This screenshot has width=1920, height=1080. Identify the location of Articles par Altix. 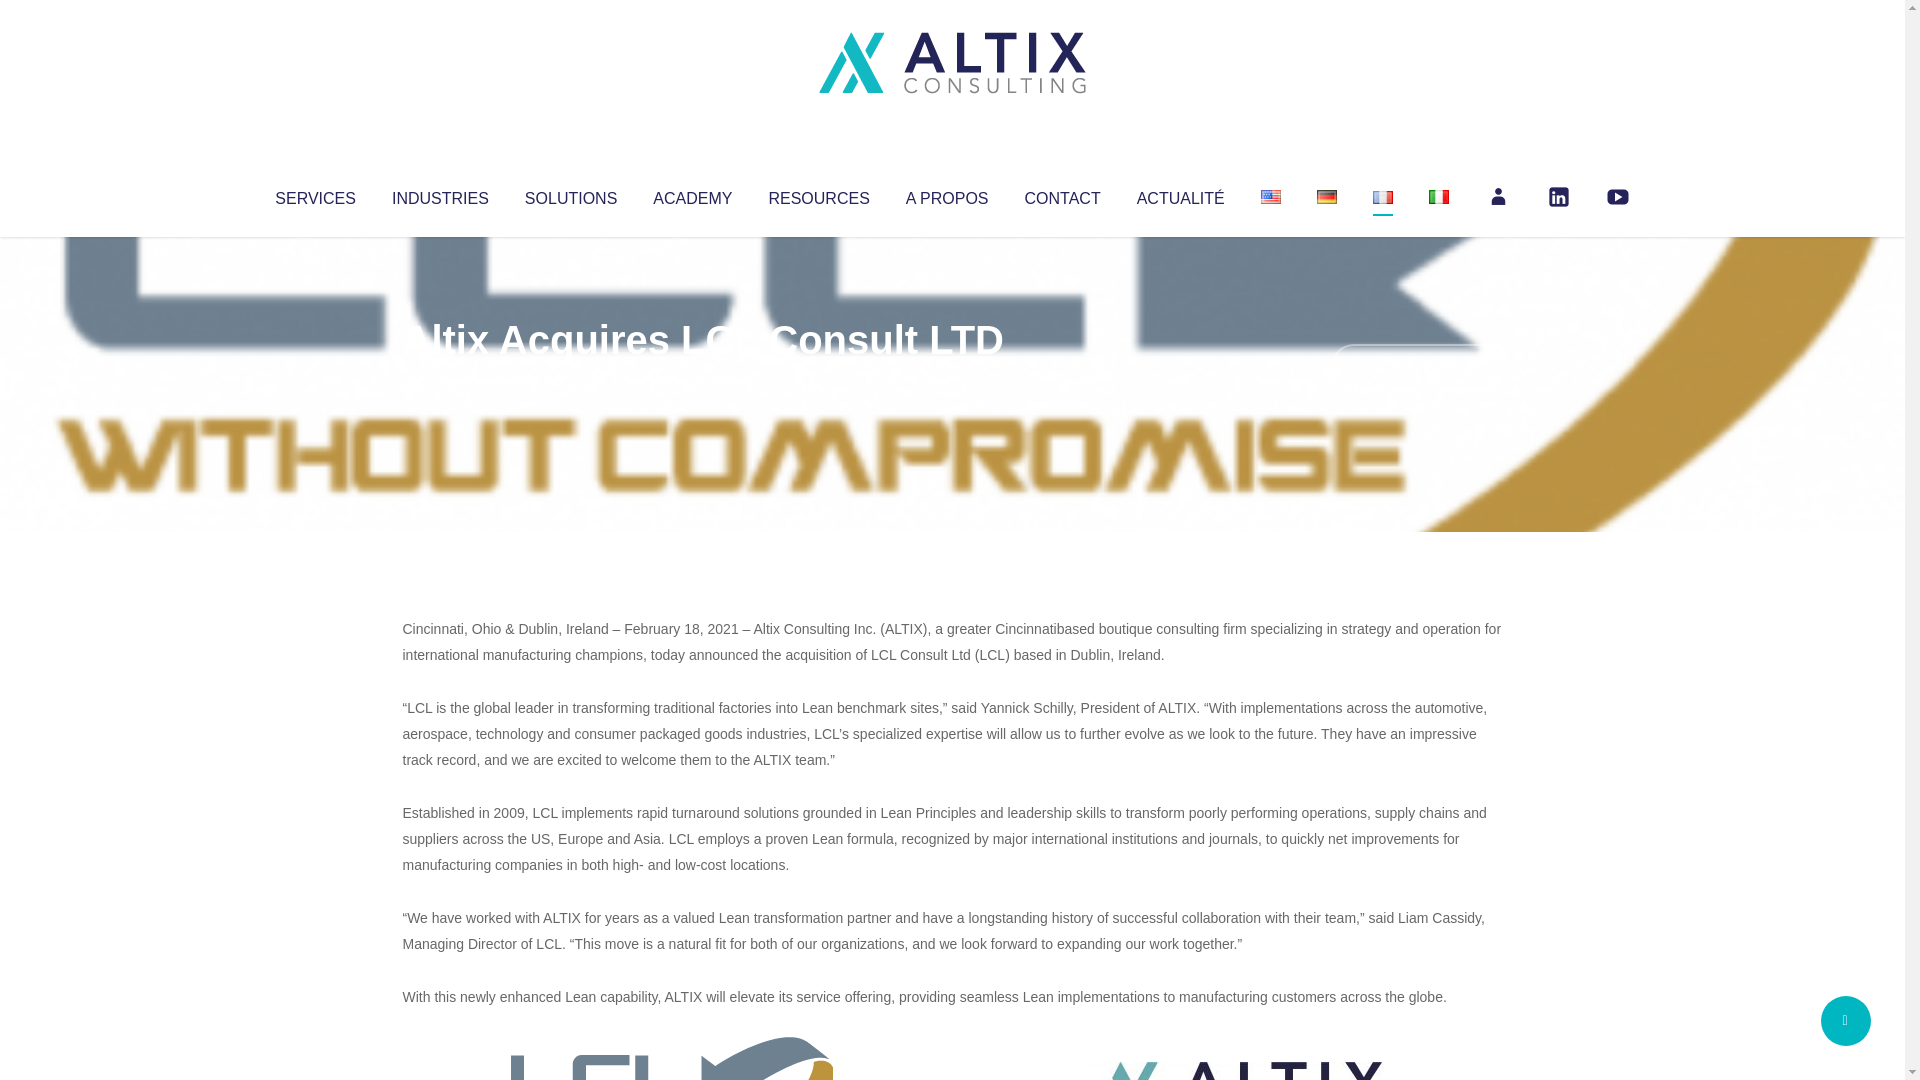
(440, 380).